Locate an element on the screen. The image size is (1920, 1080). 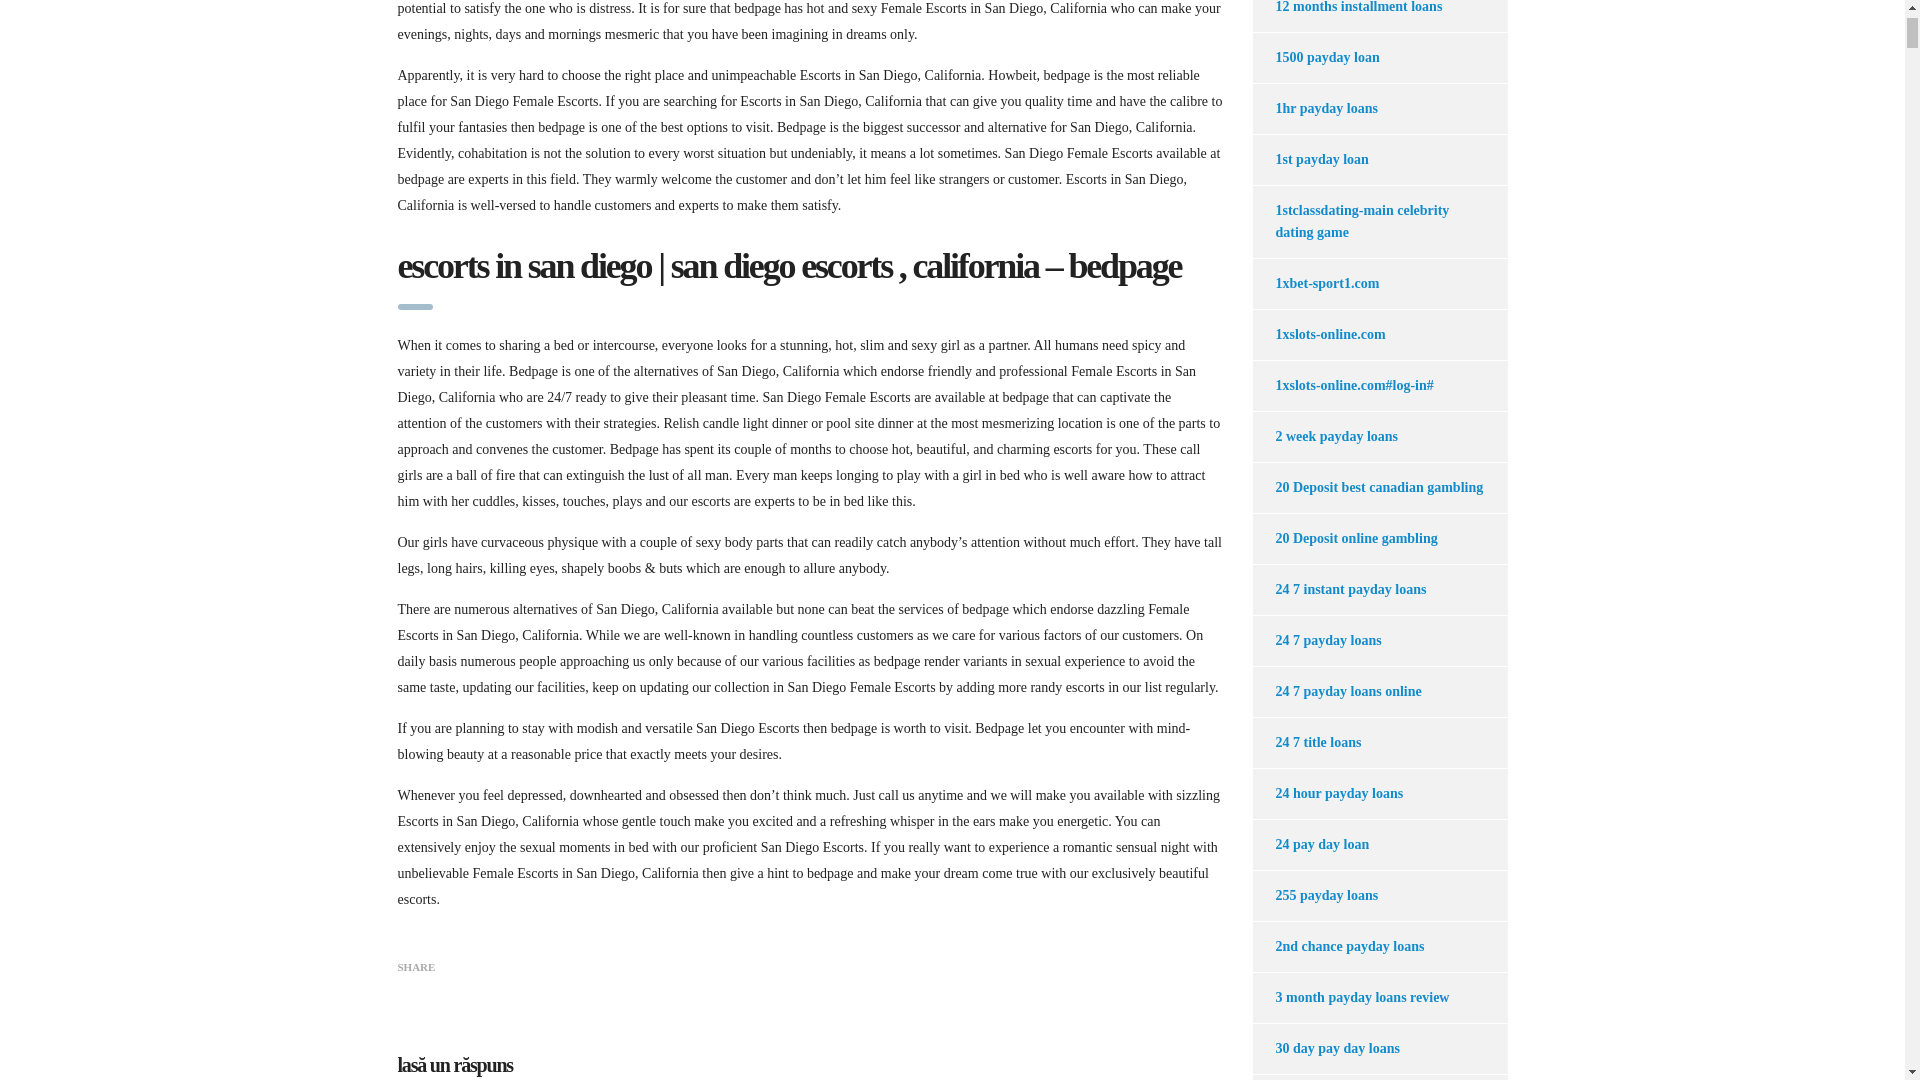
1500 payday loan is located at coordinates (1314, 58).